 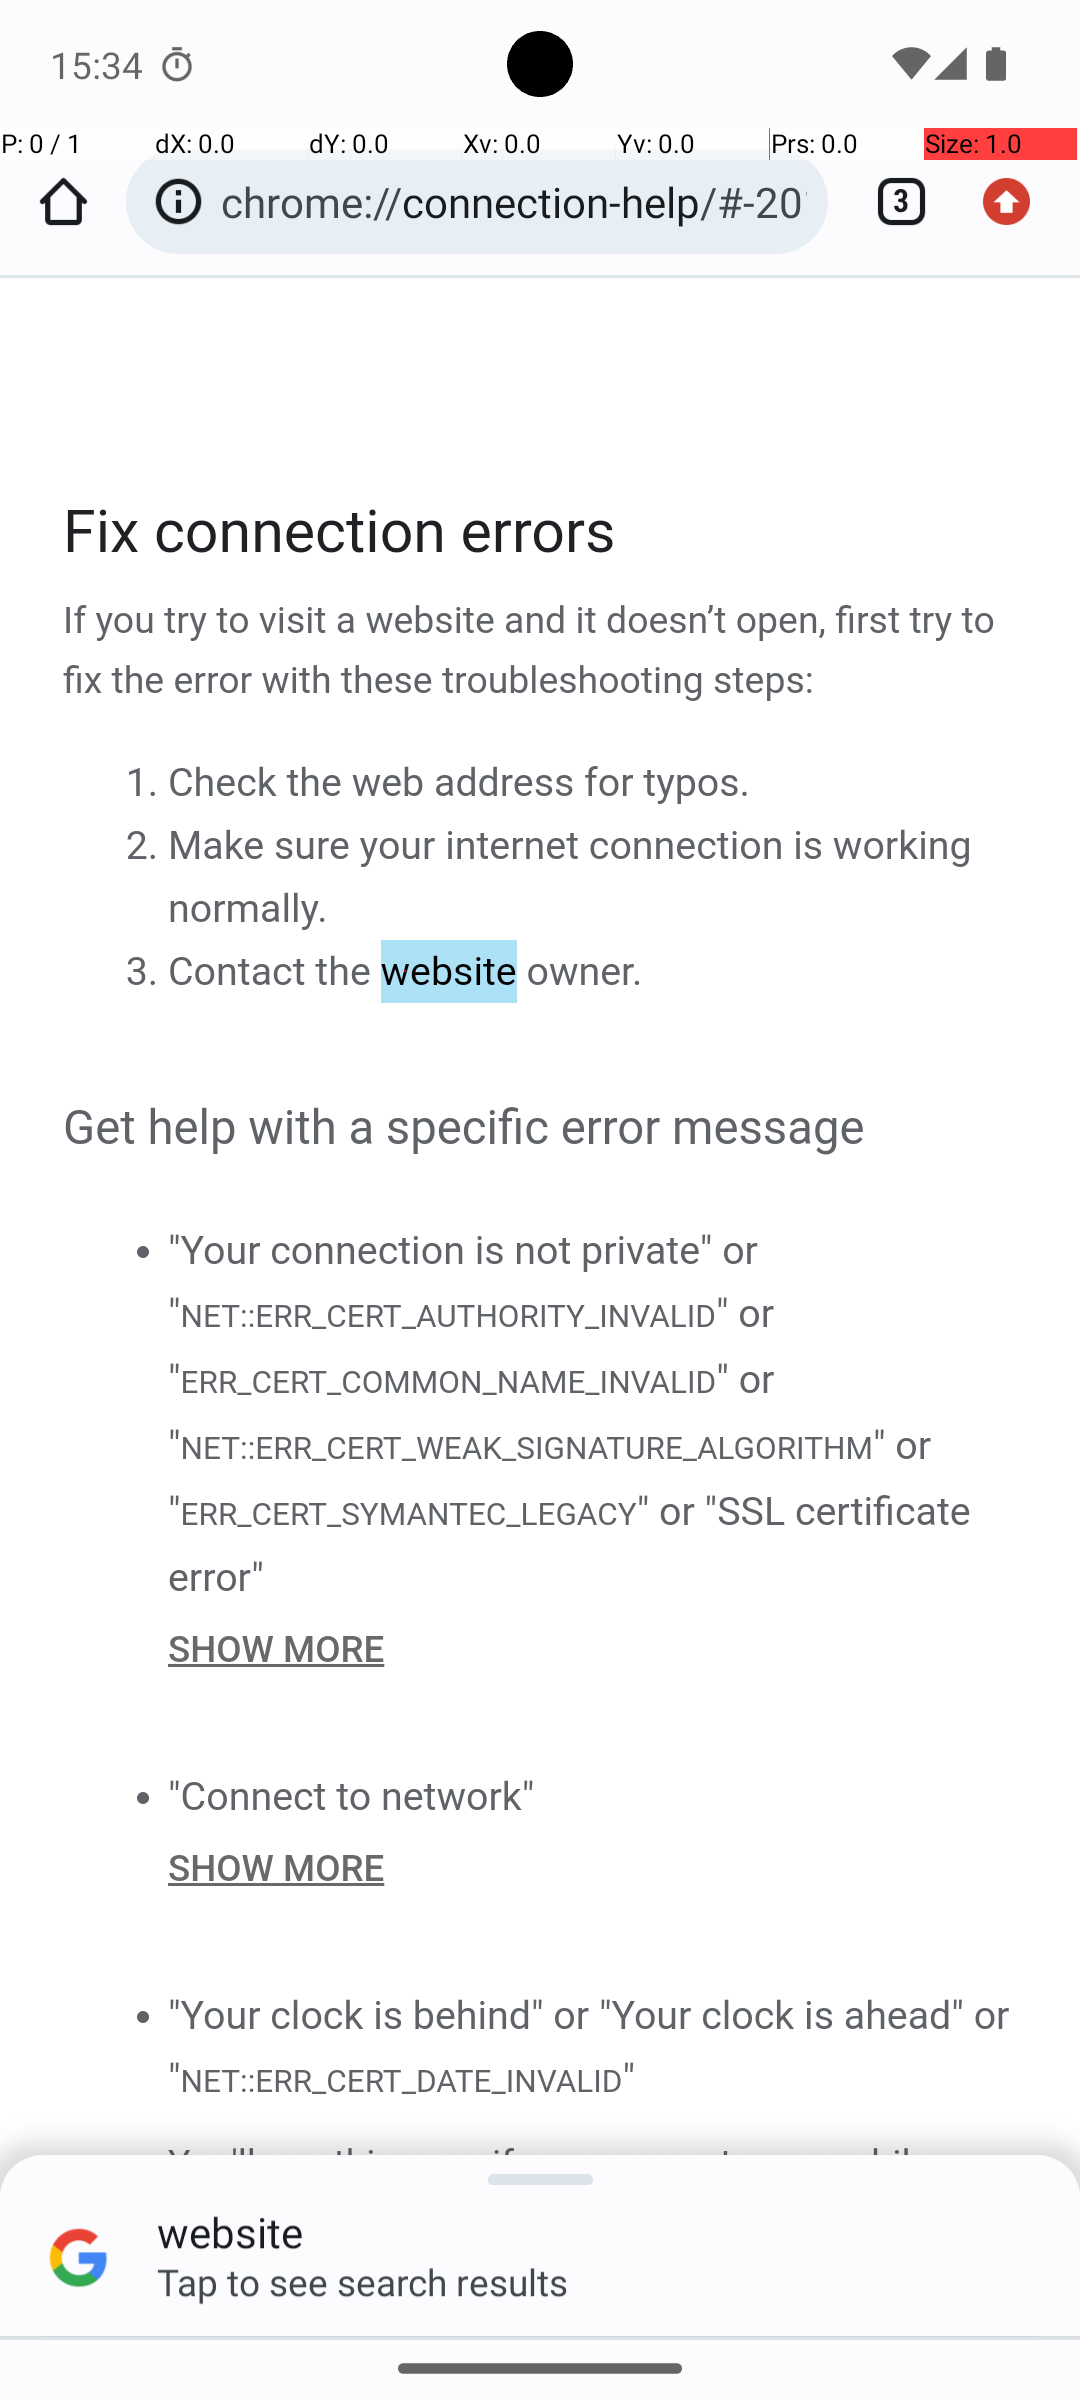 What do you see at coordinates (542, 1307) in the screenshot?
I see `Connection Help` at bounding box center [542, 1307].